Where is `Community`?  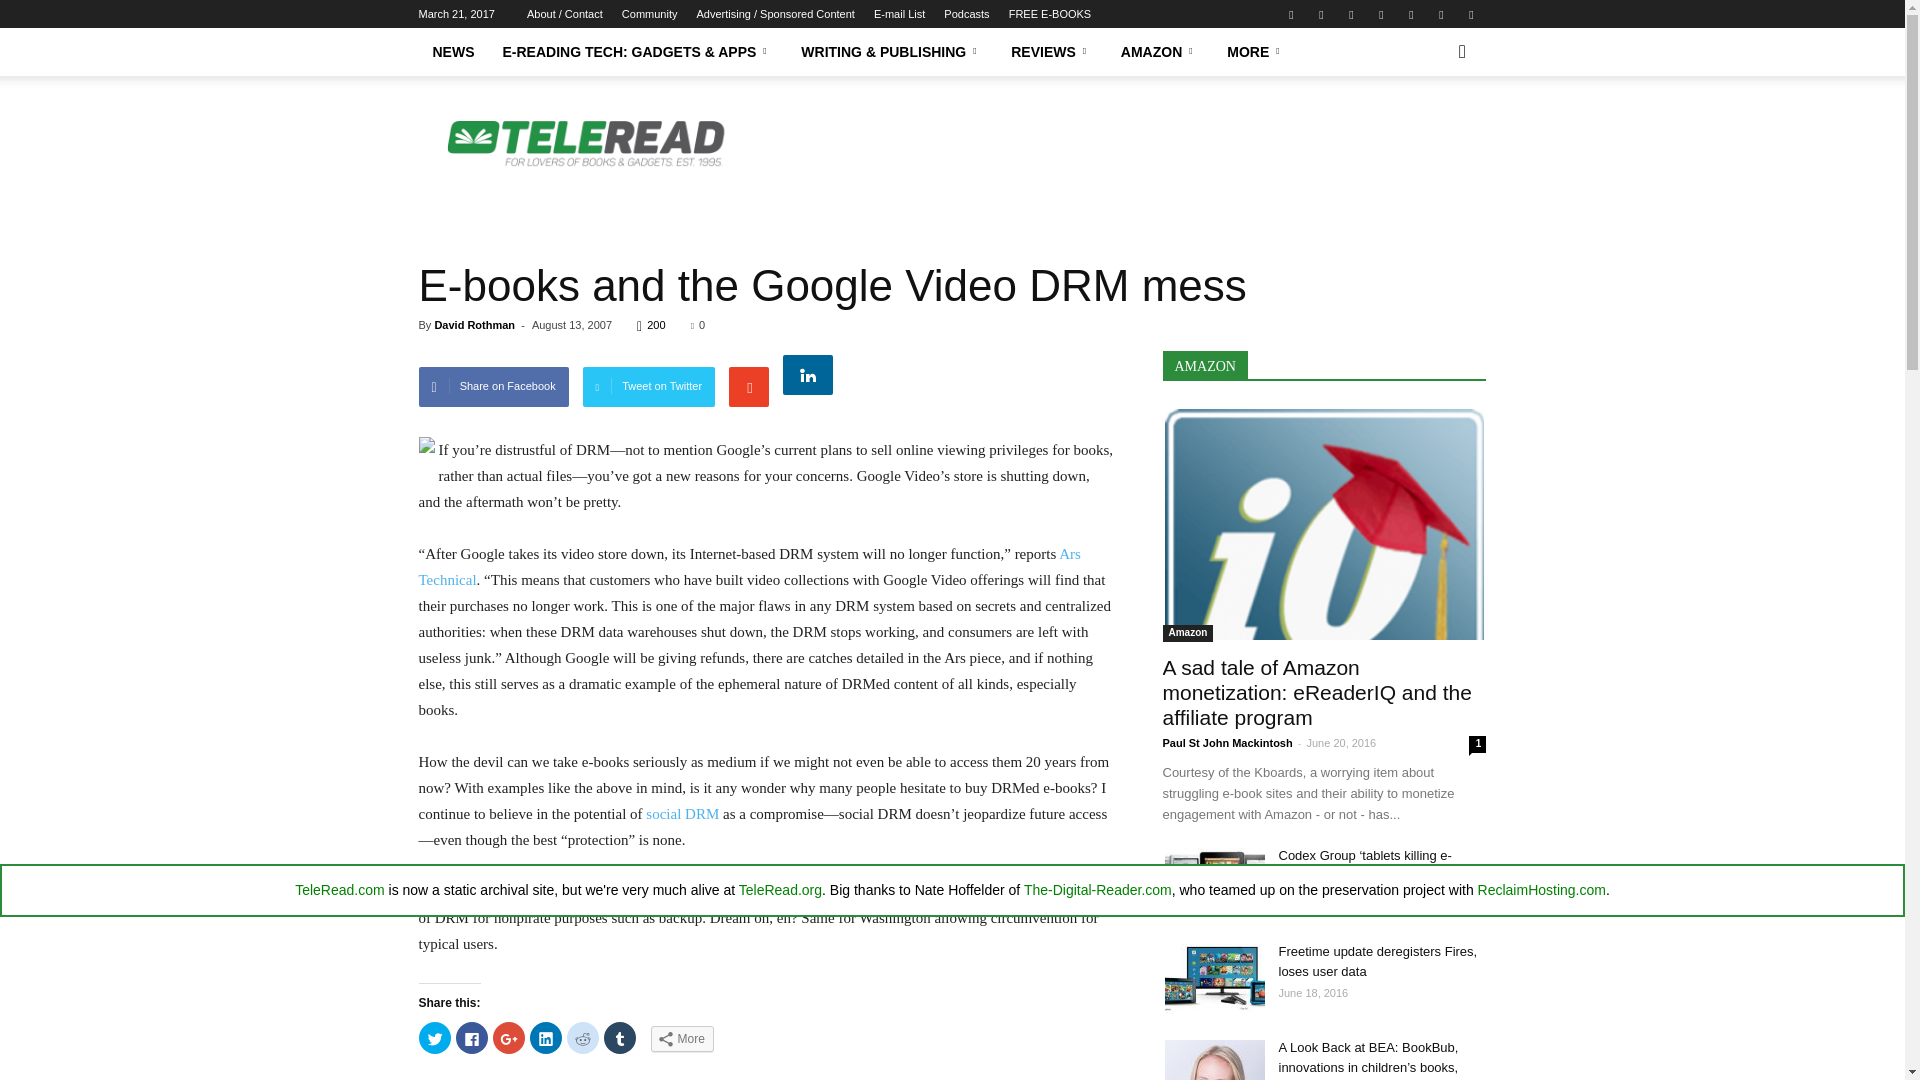 Community is located at coordinates (650, 14).